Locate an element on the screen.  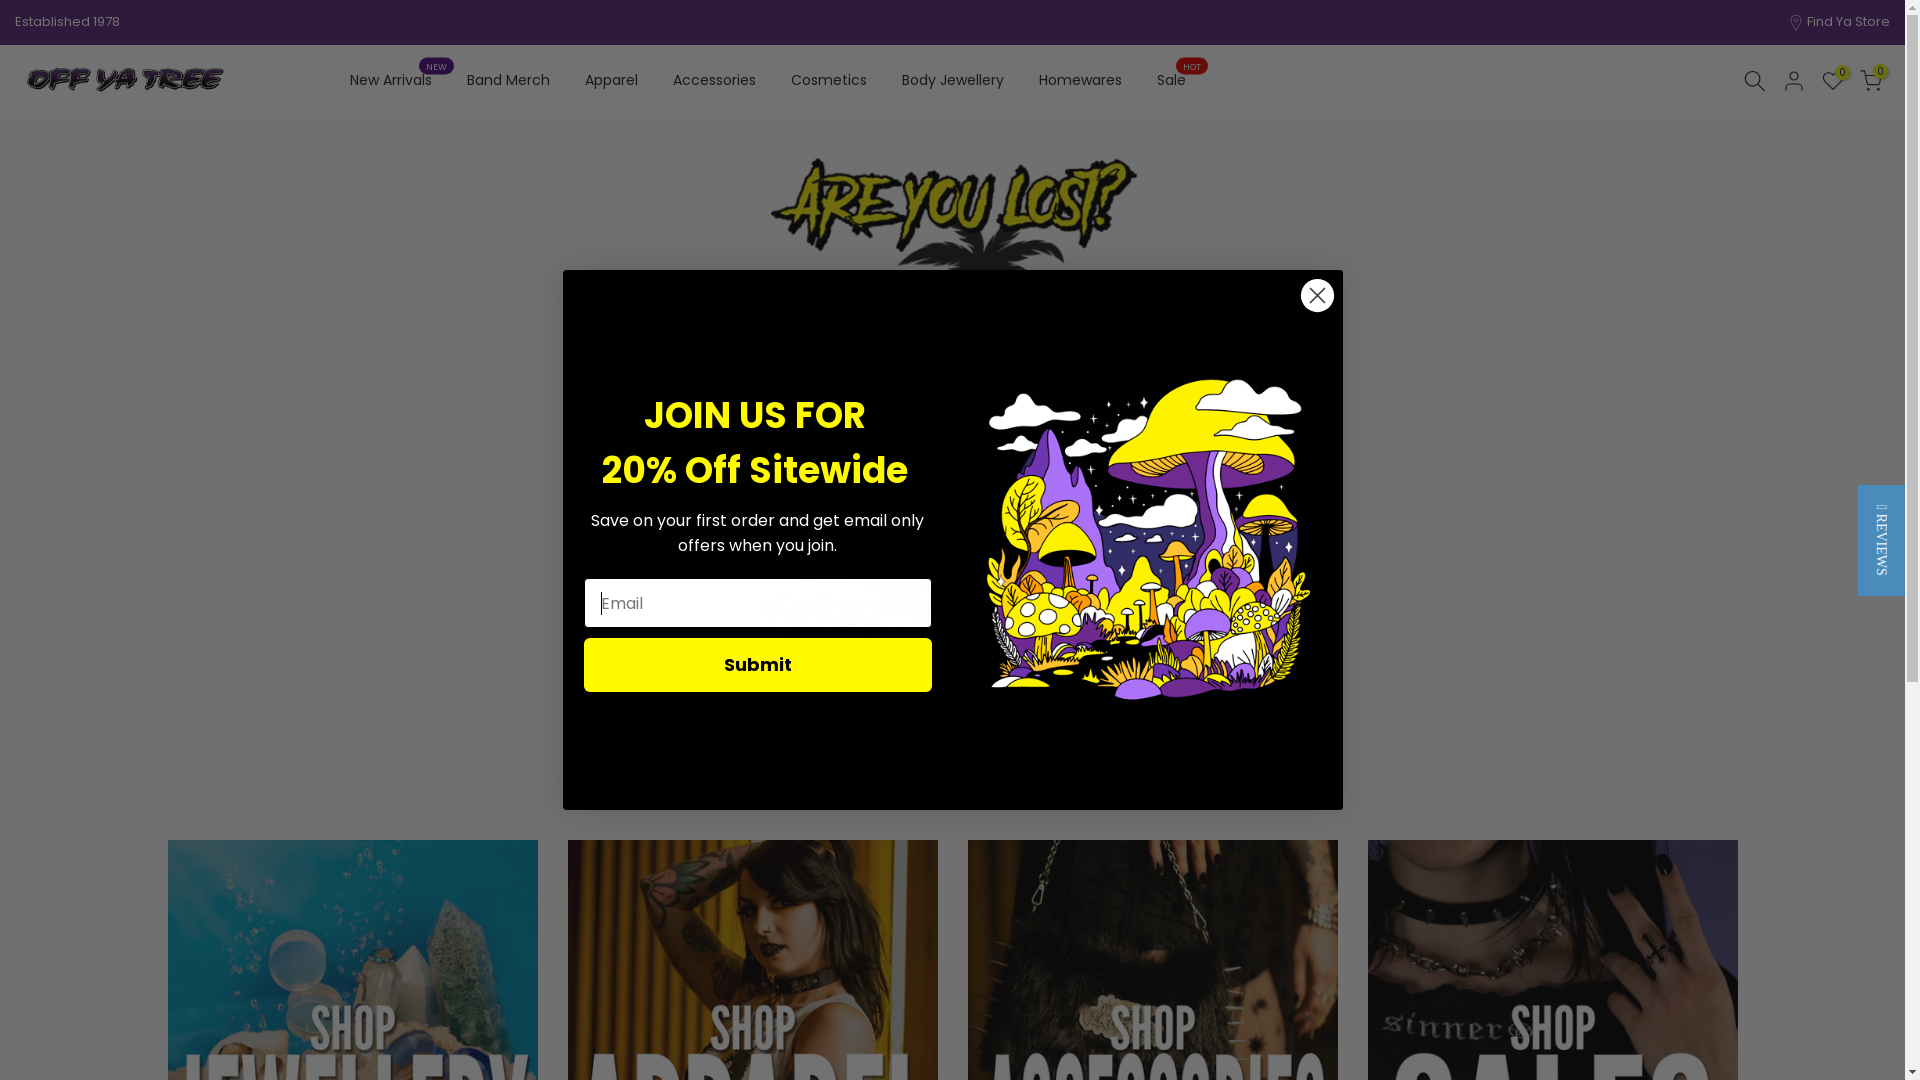
Apparel is located at coordinates (611, 80).